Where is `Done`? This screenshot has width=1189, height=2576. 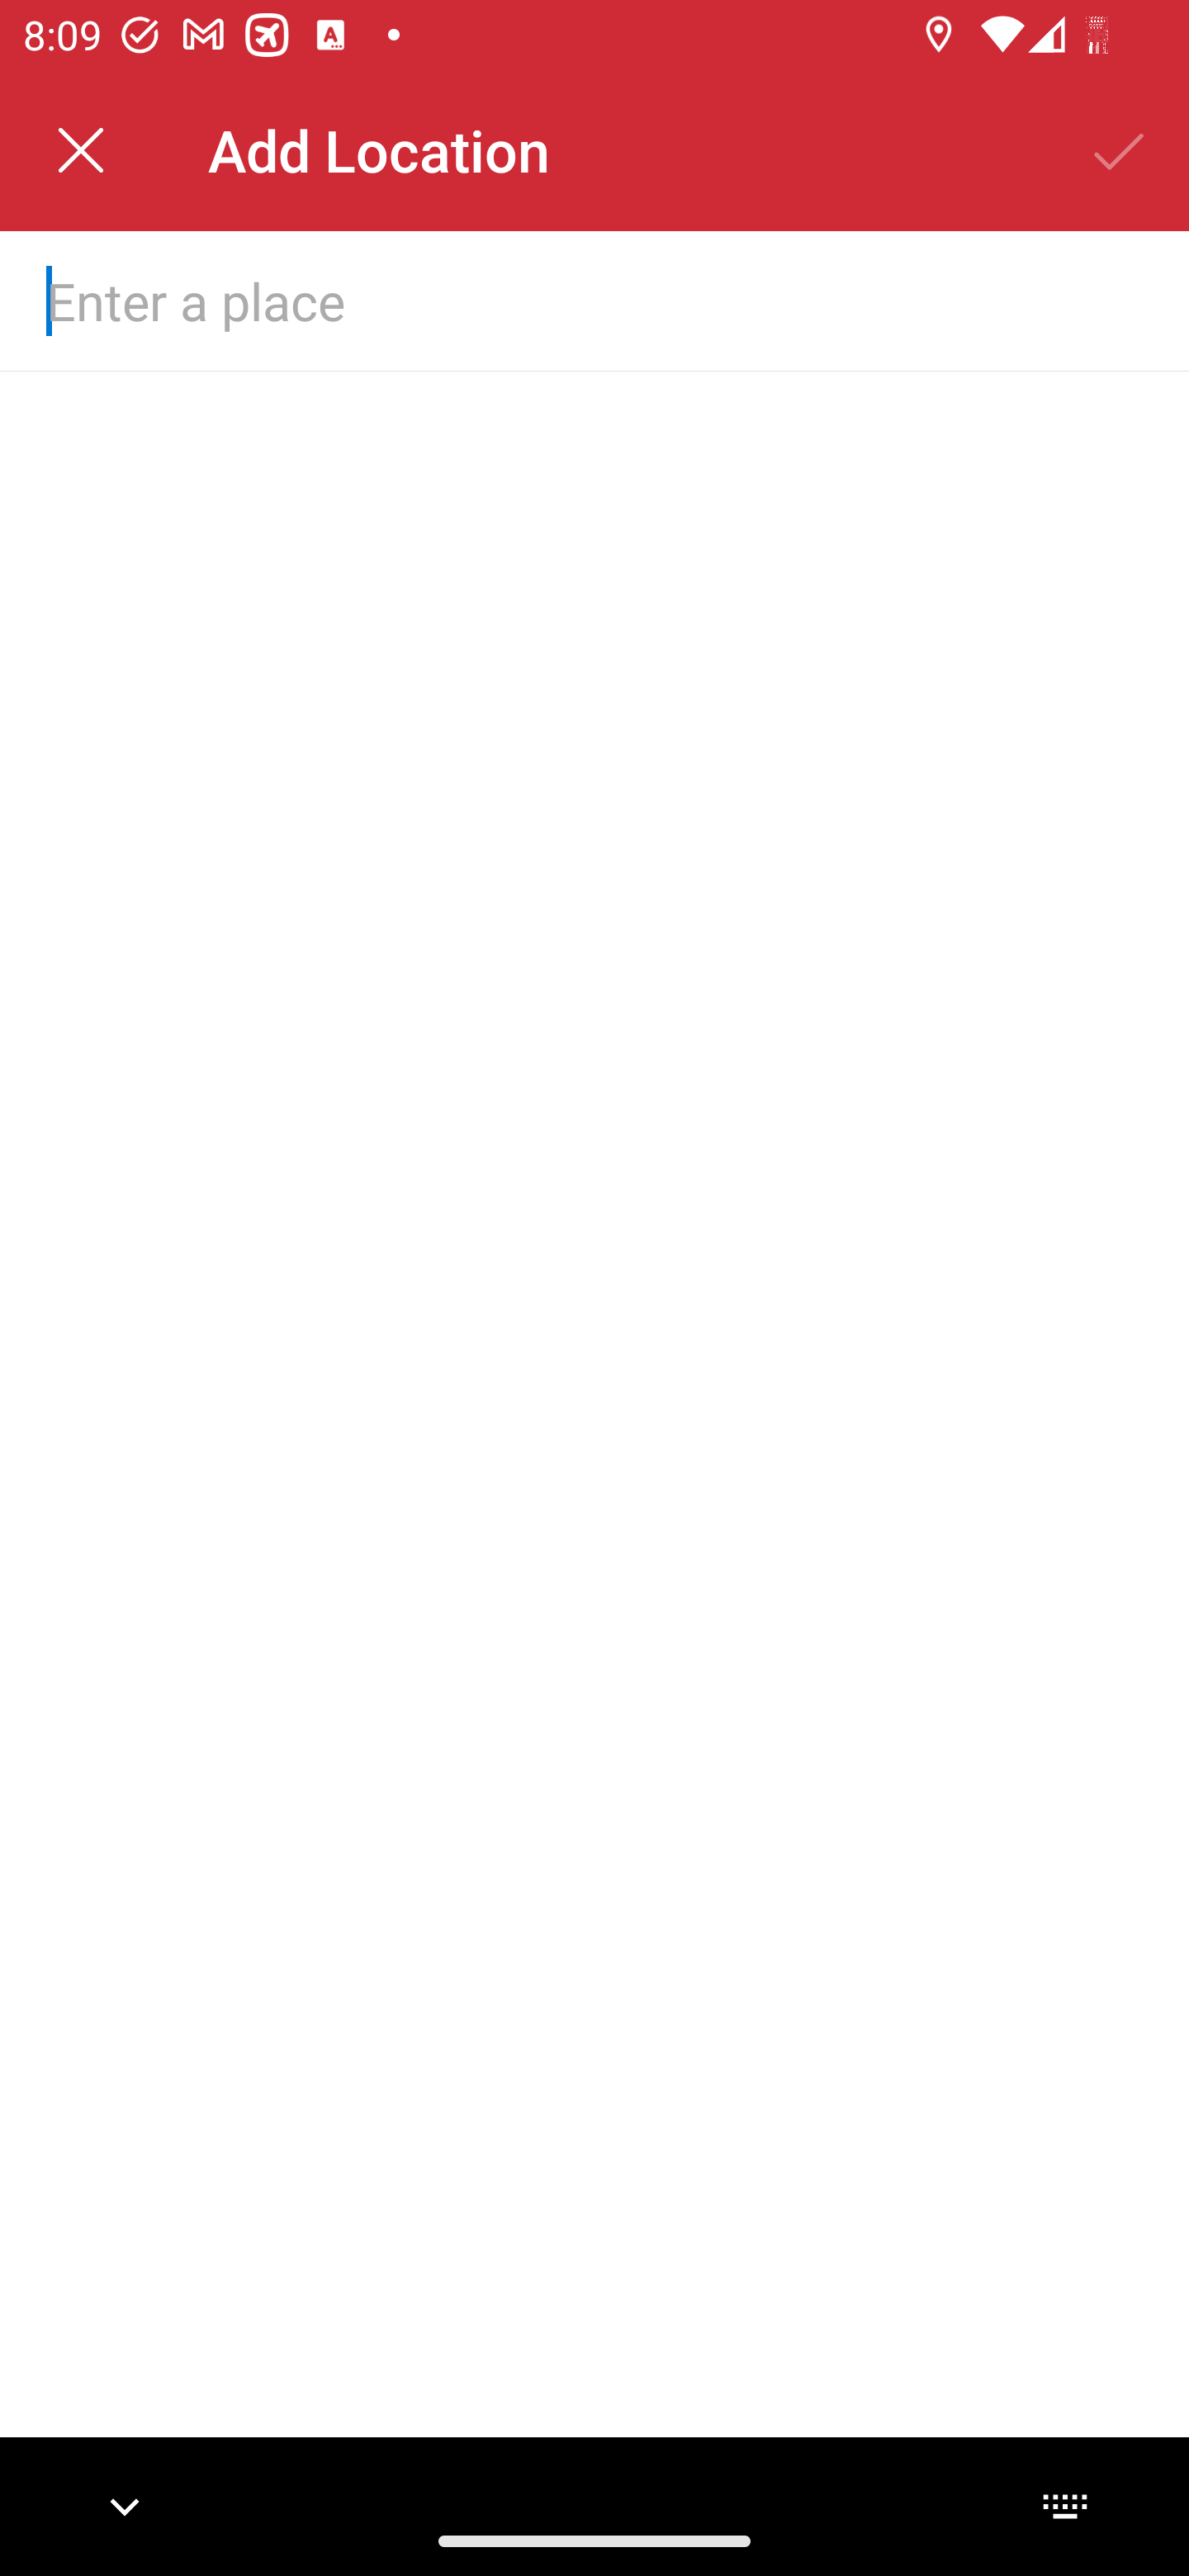 Done is located at coordinates (1120, 150).